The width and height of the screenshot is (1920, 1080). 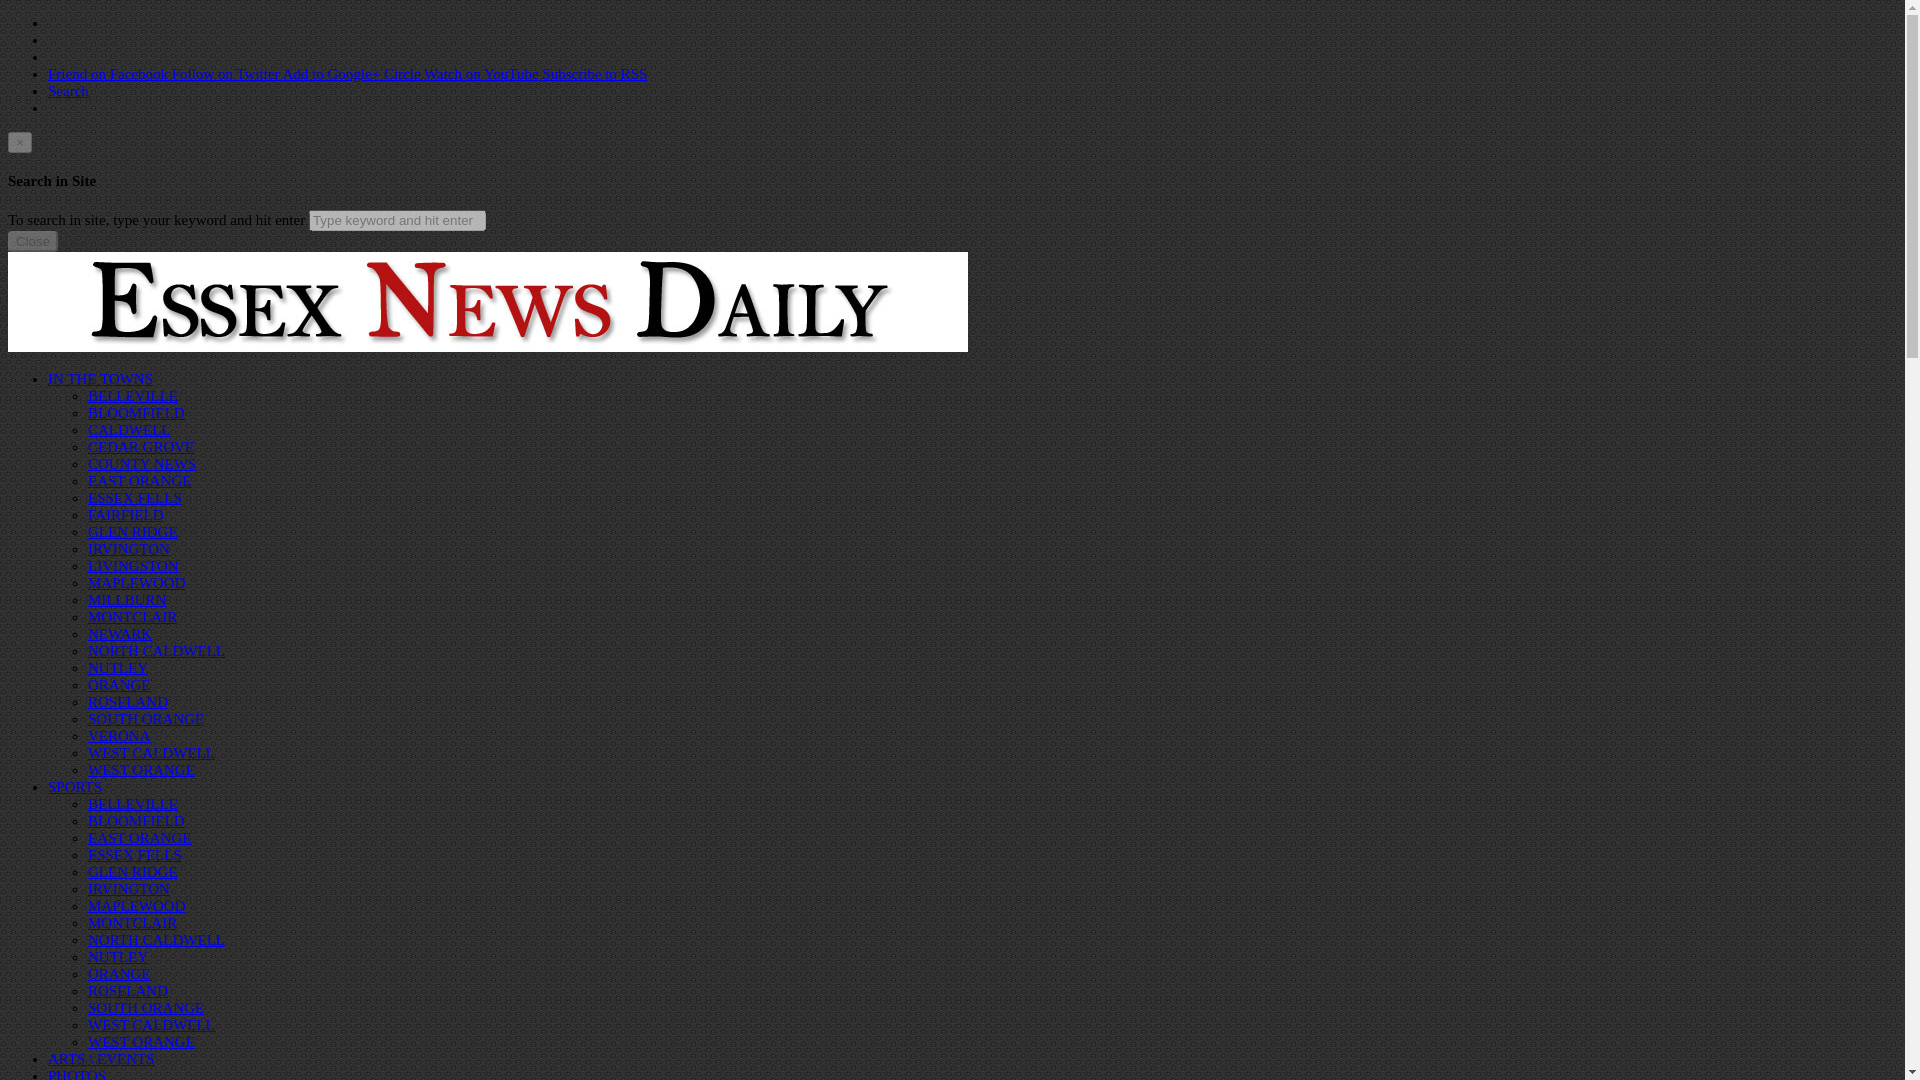 I want to click on SOUTH ORANGE, so click(x=146, y=718).